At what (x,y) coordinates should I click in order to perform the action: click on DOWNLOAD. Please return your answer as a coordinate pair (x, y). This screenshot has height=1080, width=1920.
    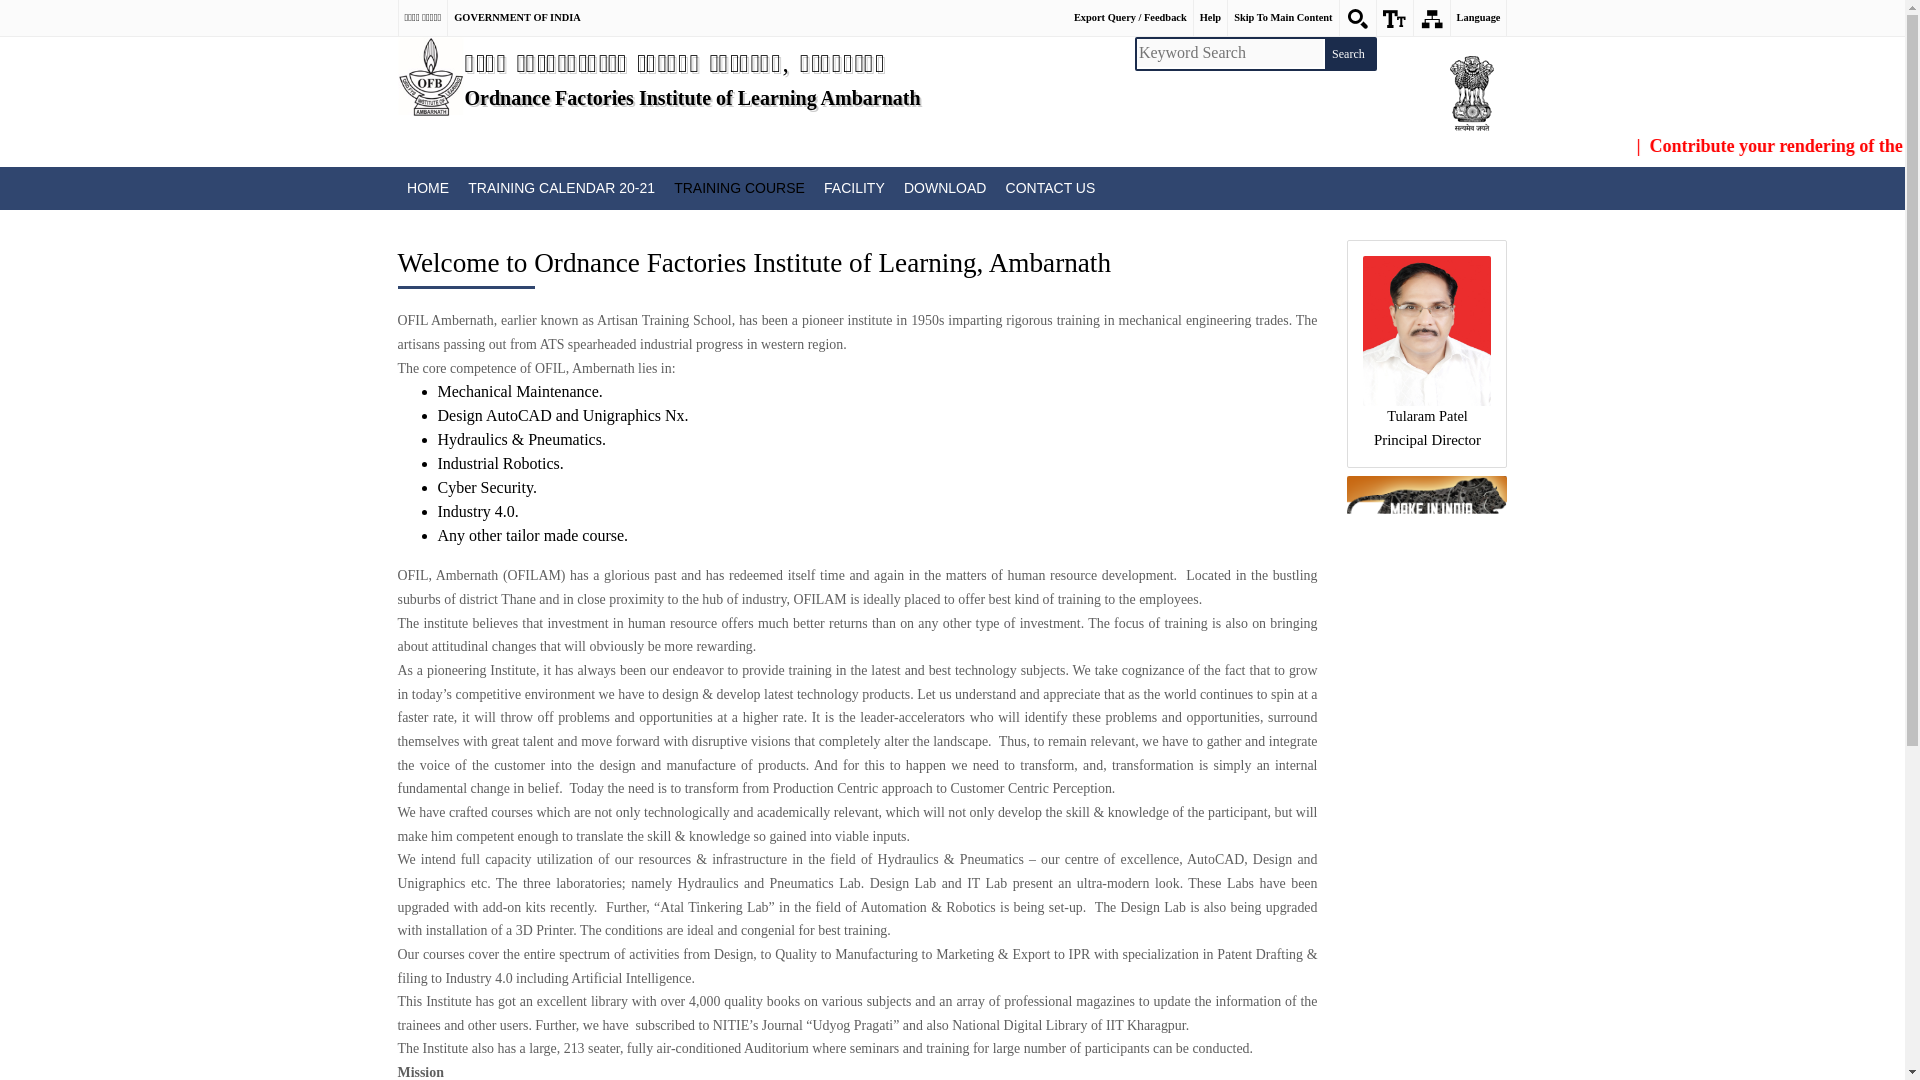
    Looking at the image, I should click on (945, 188).